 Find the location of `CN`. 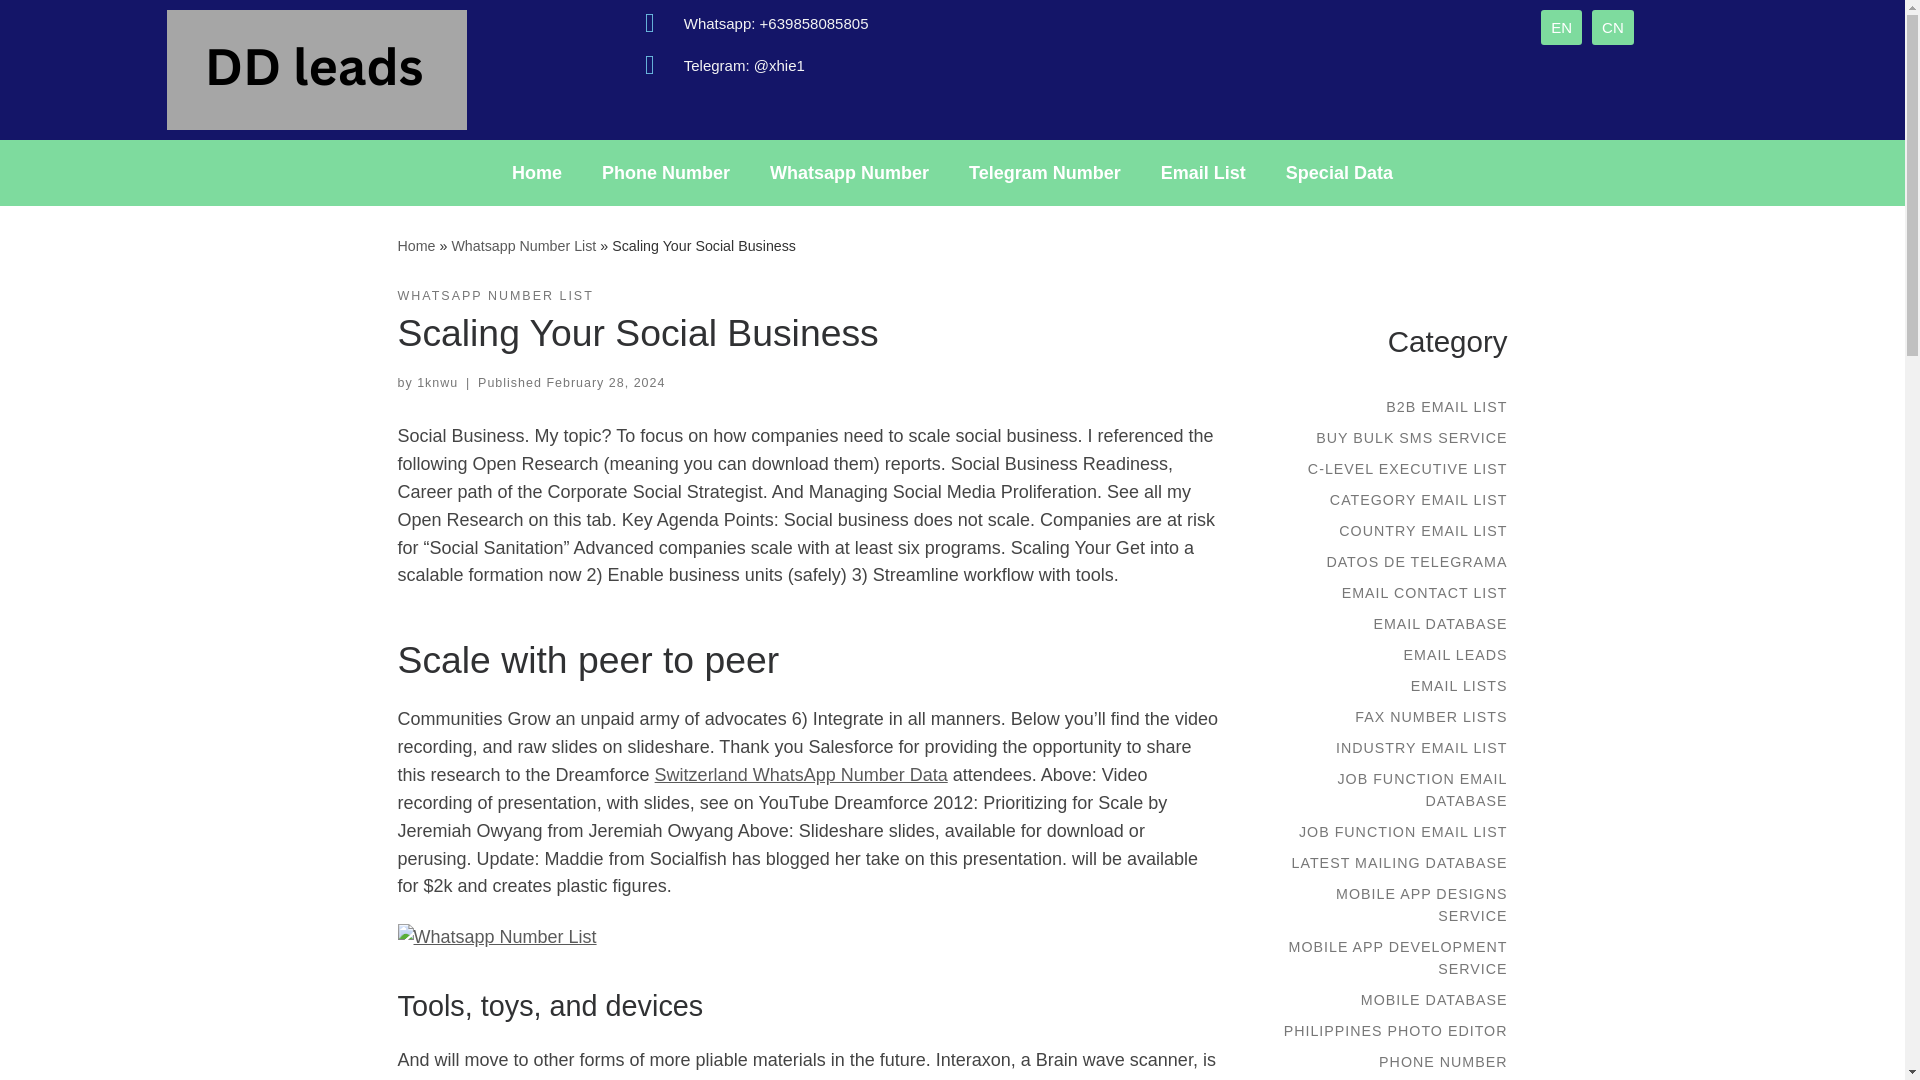

CN is located at coordinates (1612, 27).